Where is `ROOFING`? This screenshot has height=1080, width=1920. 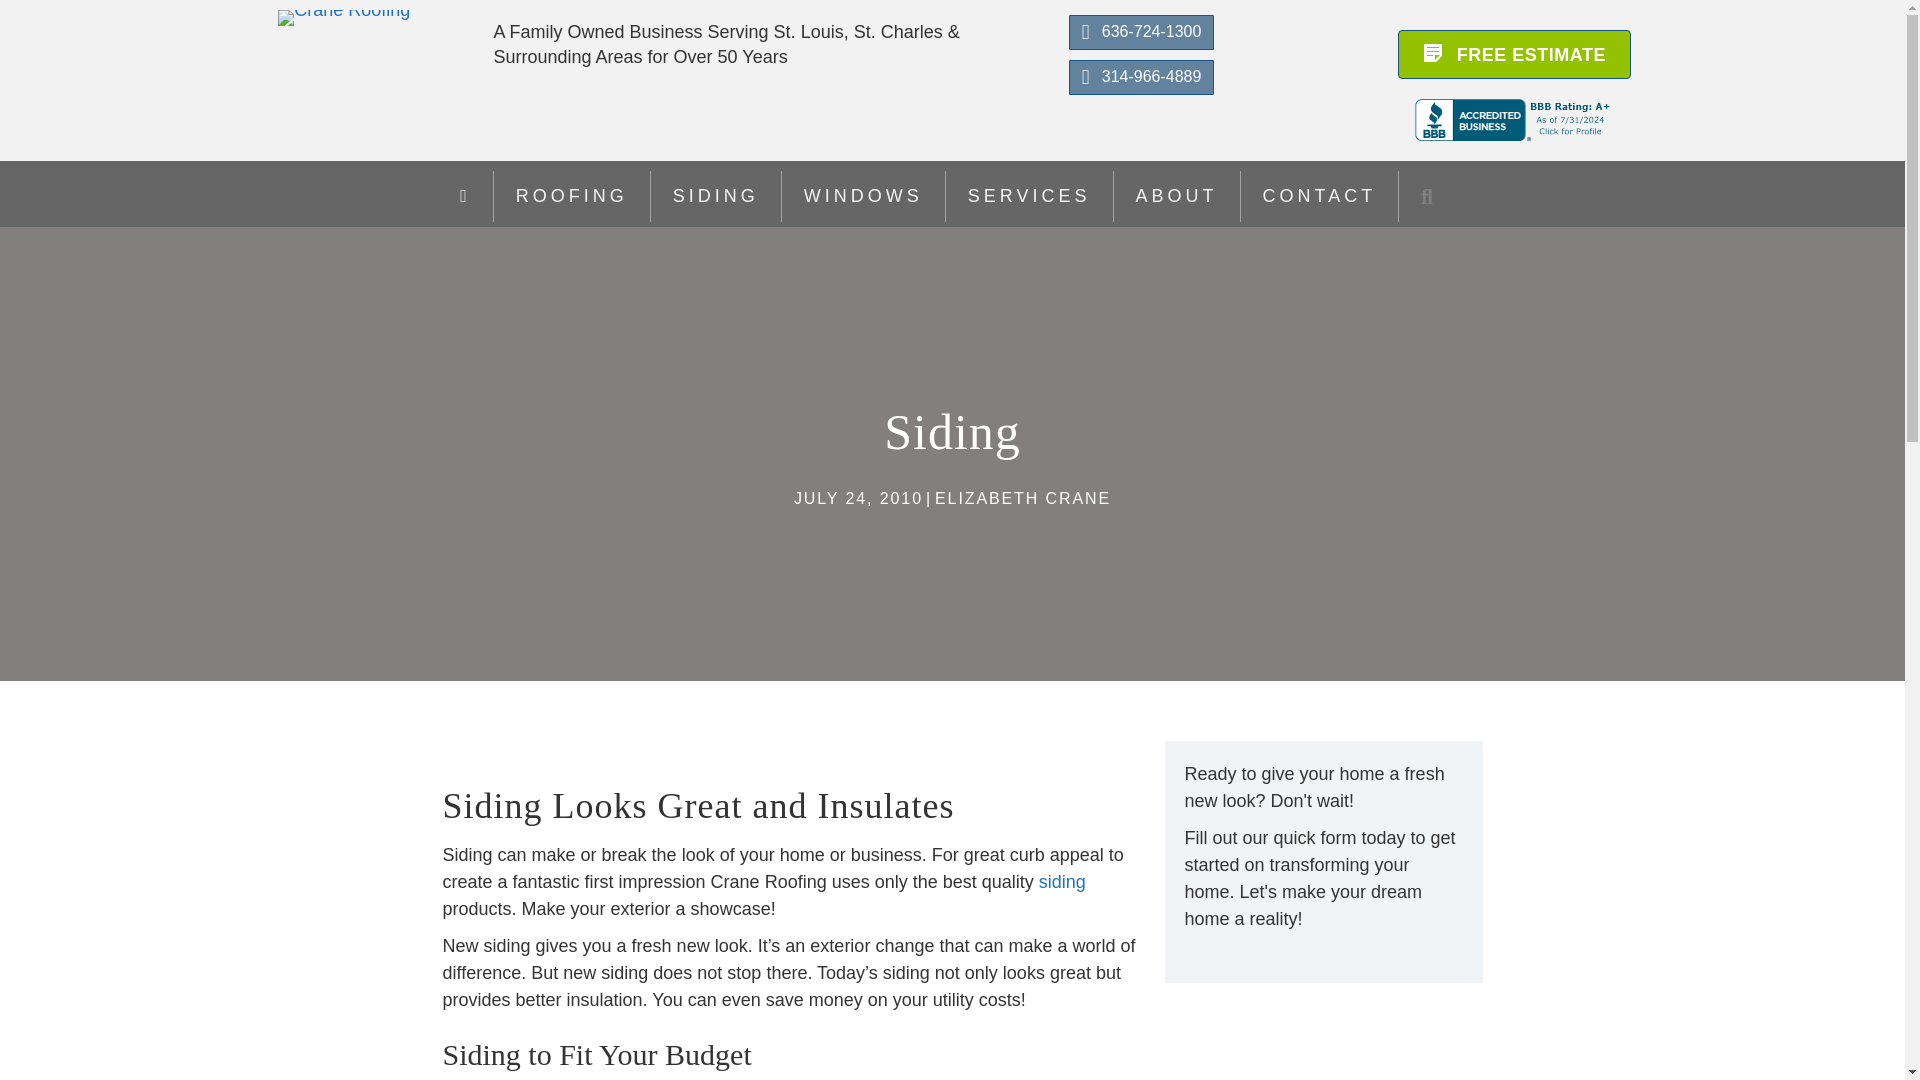
ROOFING is located at coordinates (572, 196).